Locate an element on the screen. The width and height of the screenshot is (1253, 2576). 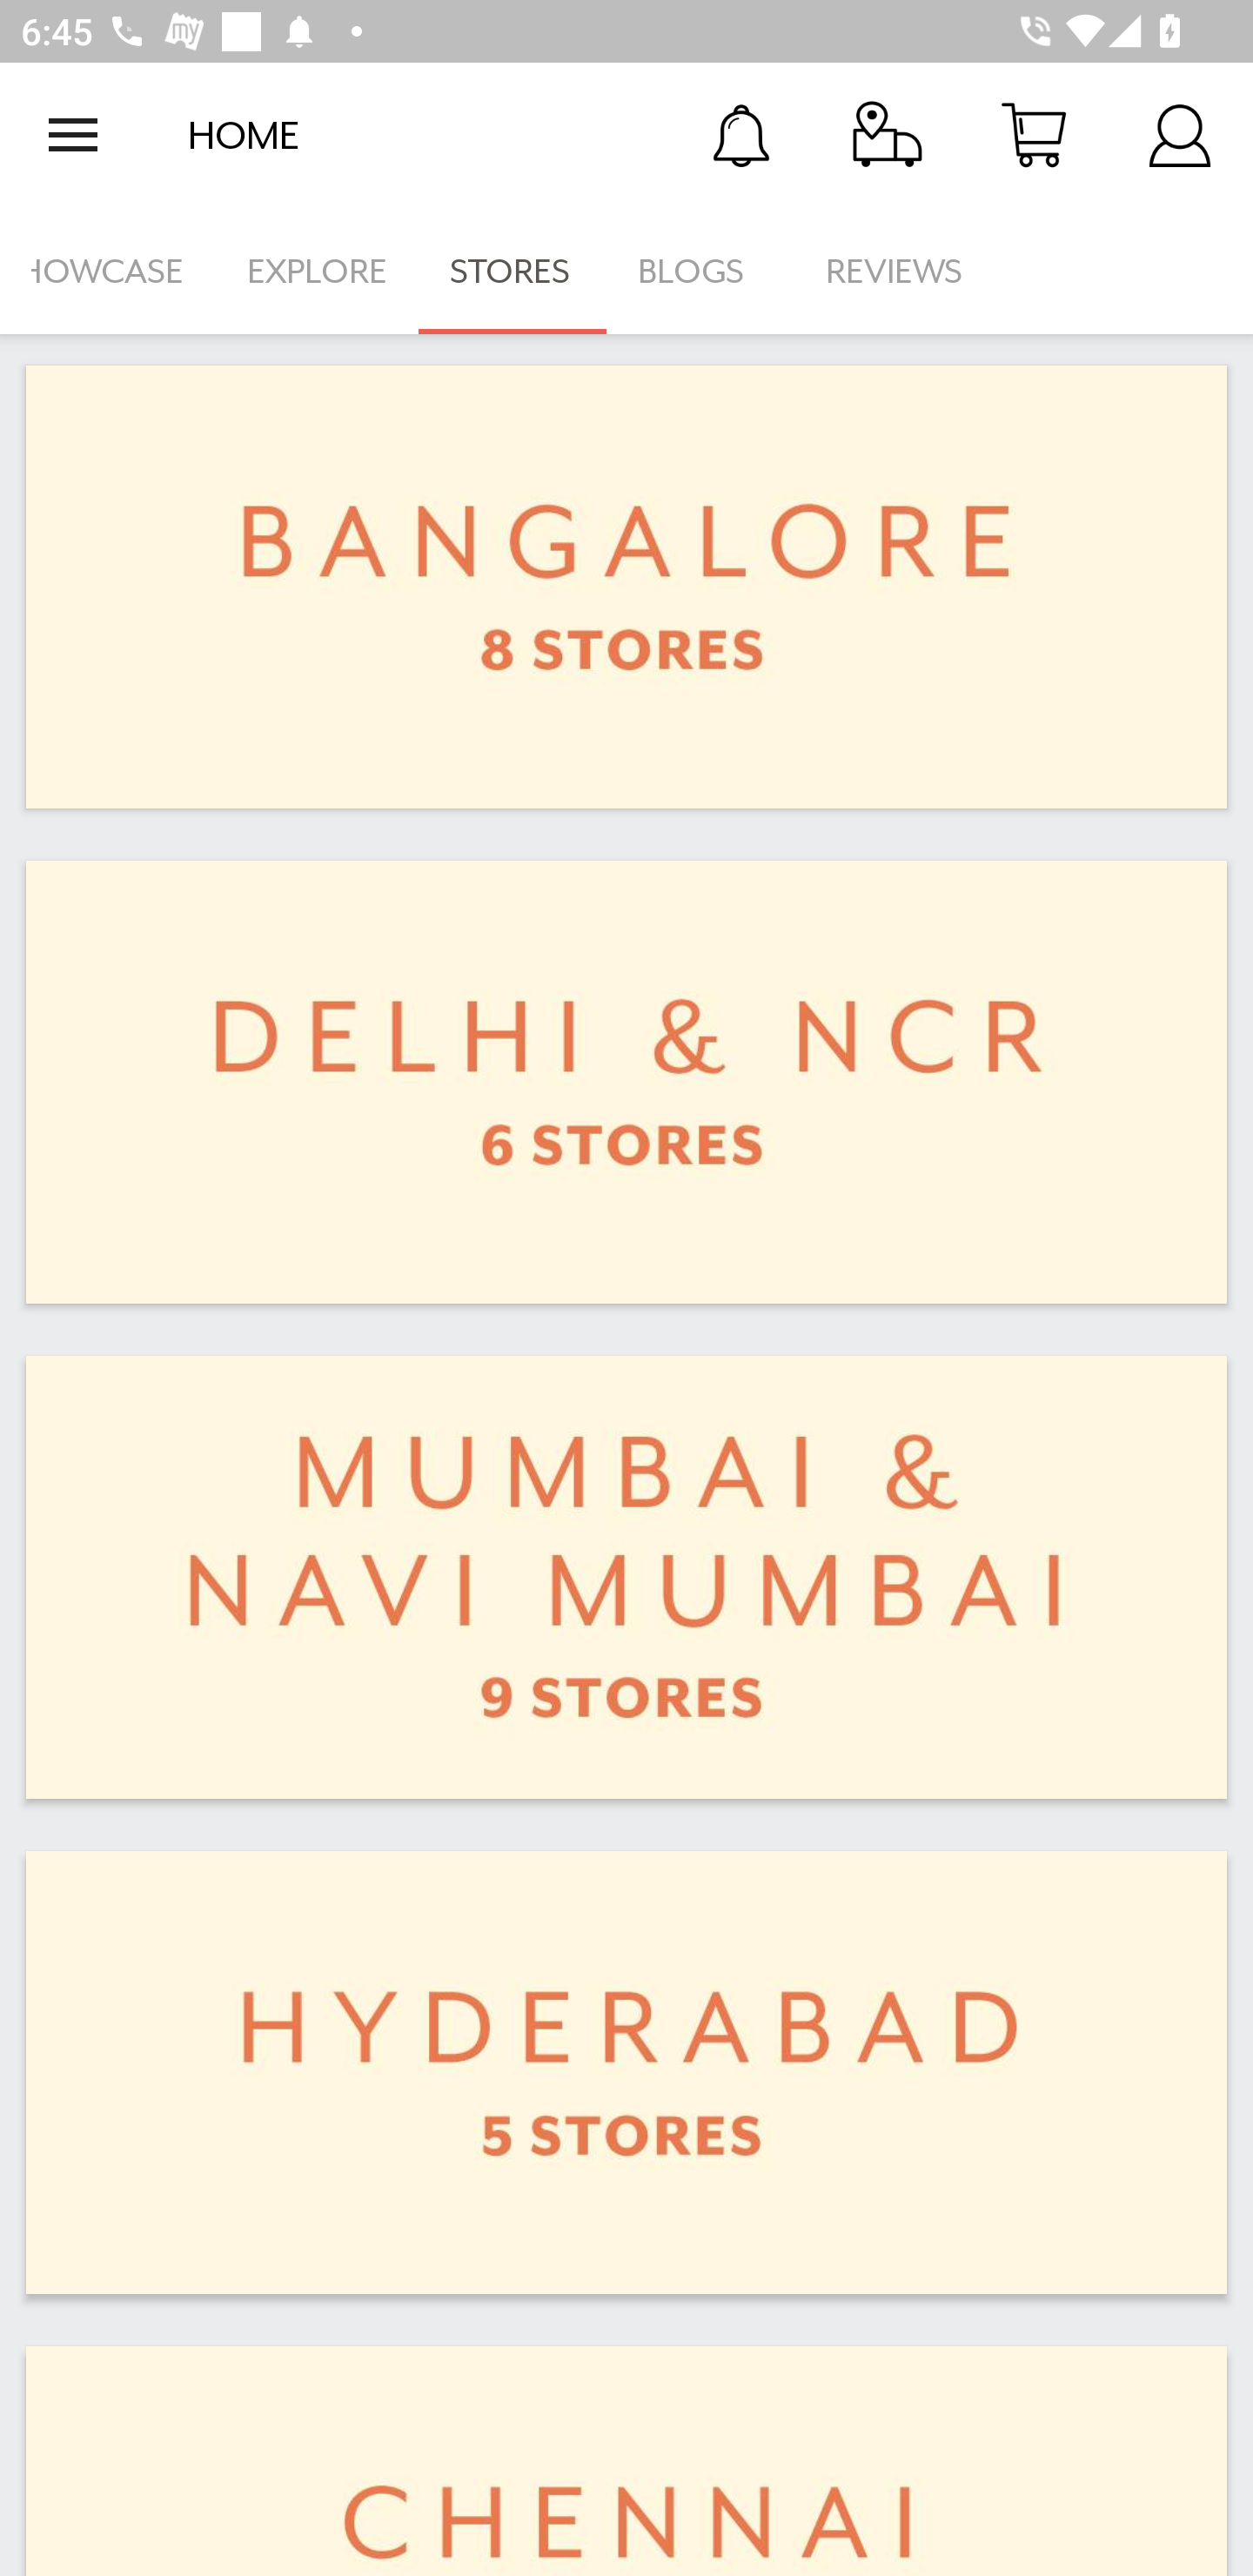
STORES is located at coordinates (512, 272).